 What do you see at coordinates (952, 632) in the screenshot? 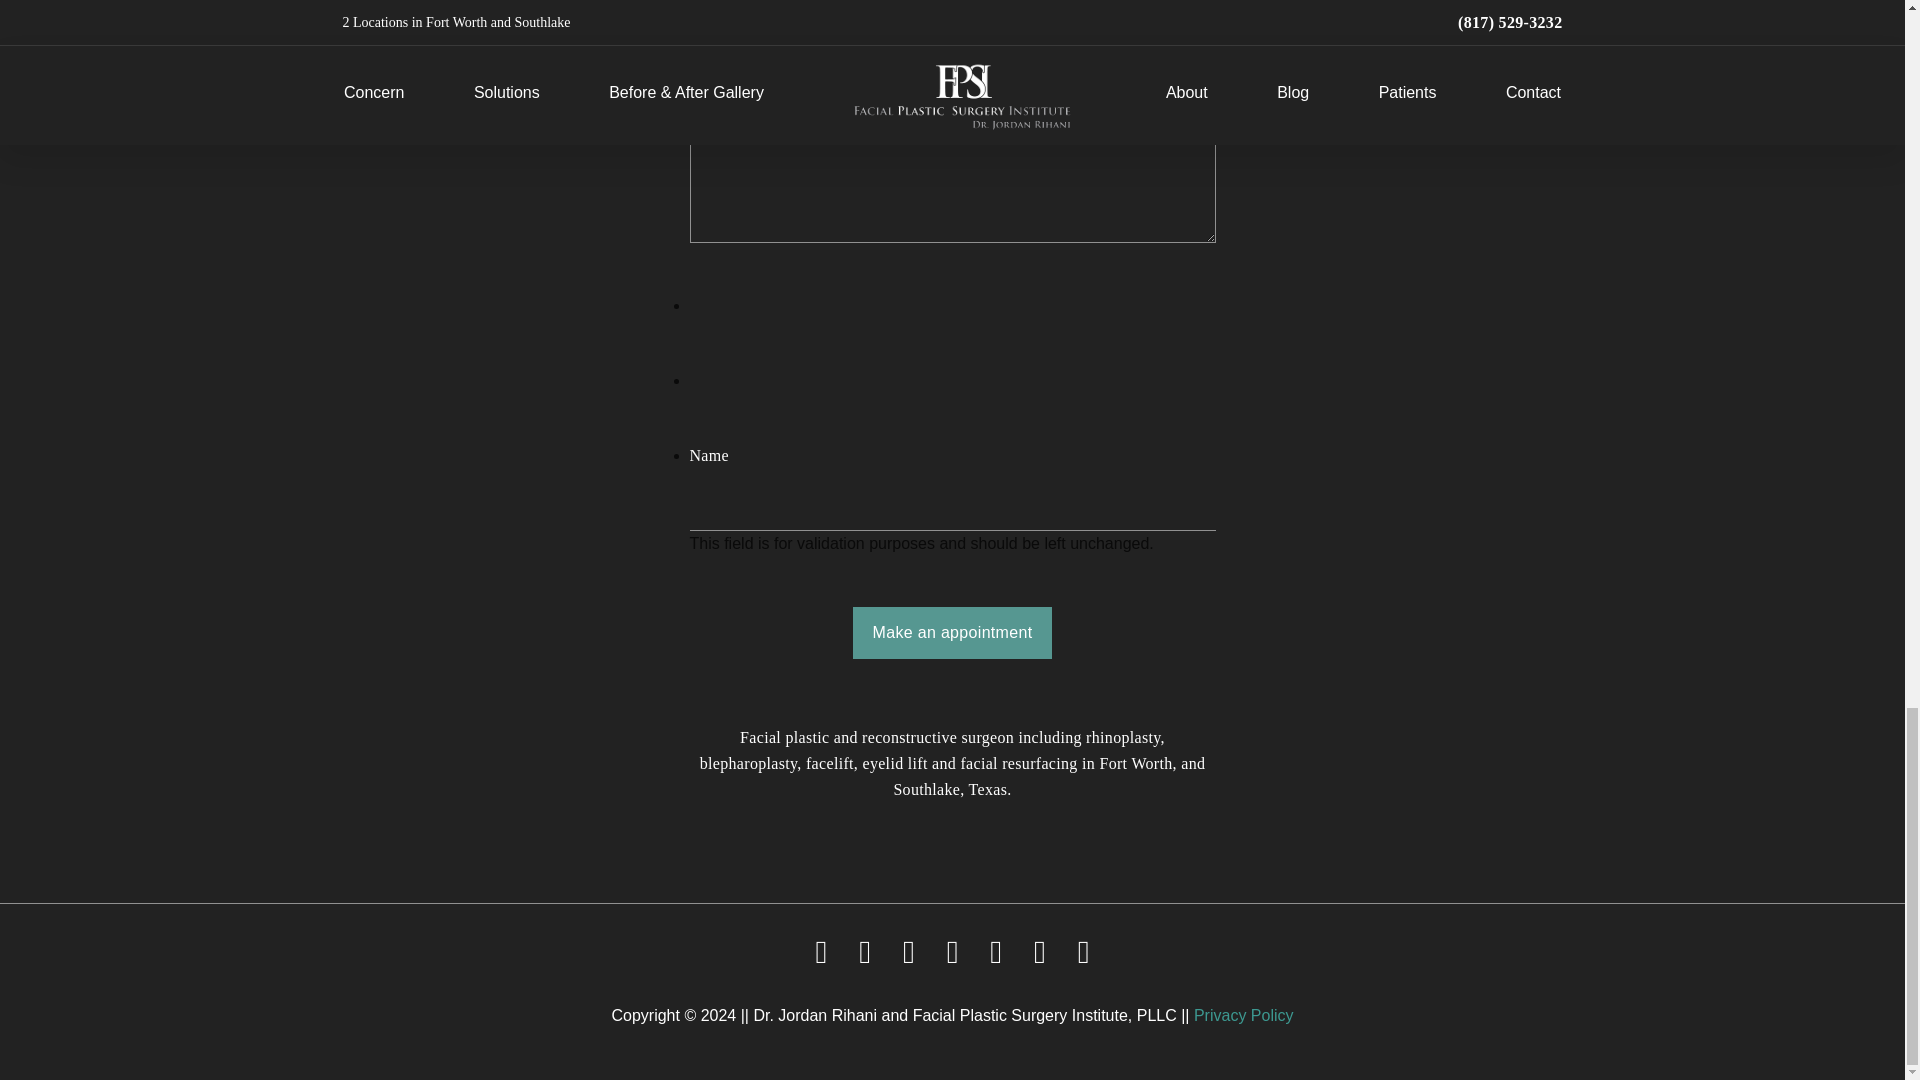
I see `Make an appointment` at bounding box center [952, 632].